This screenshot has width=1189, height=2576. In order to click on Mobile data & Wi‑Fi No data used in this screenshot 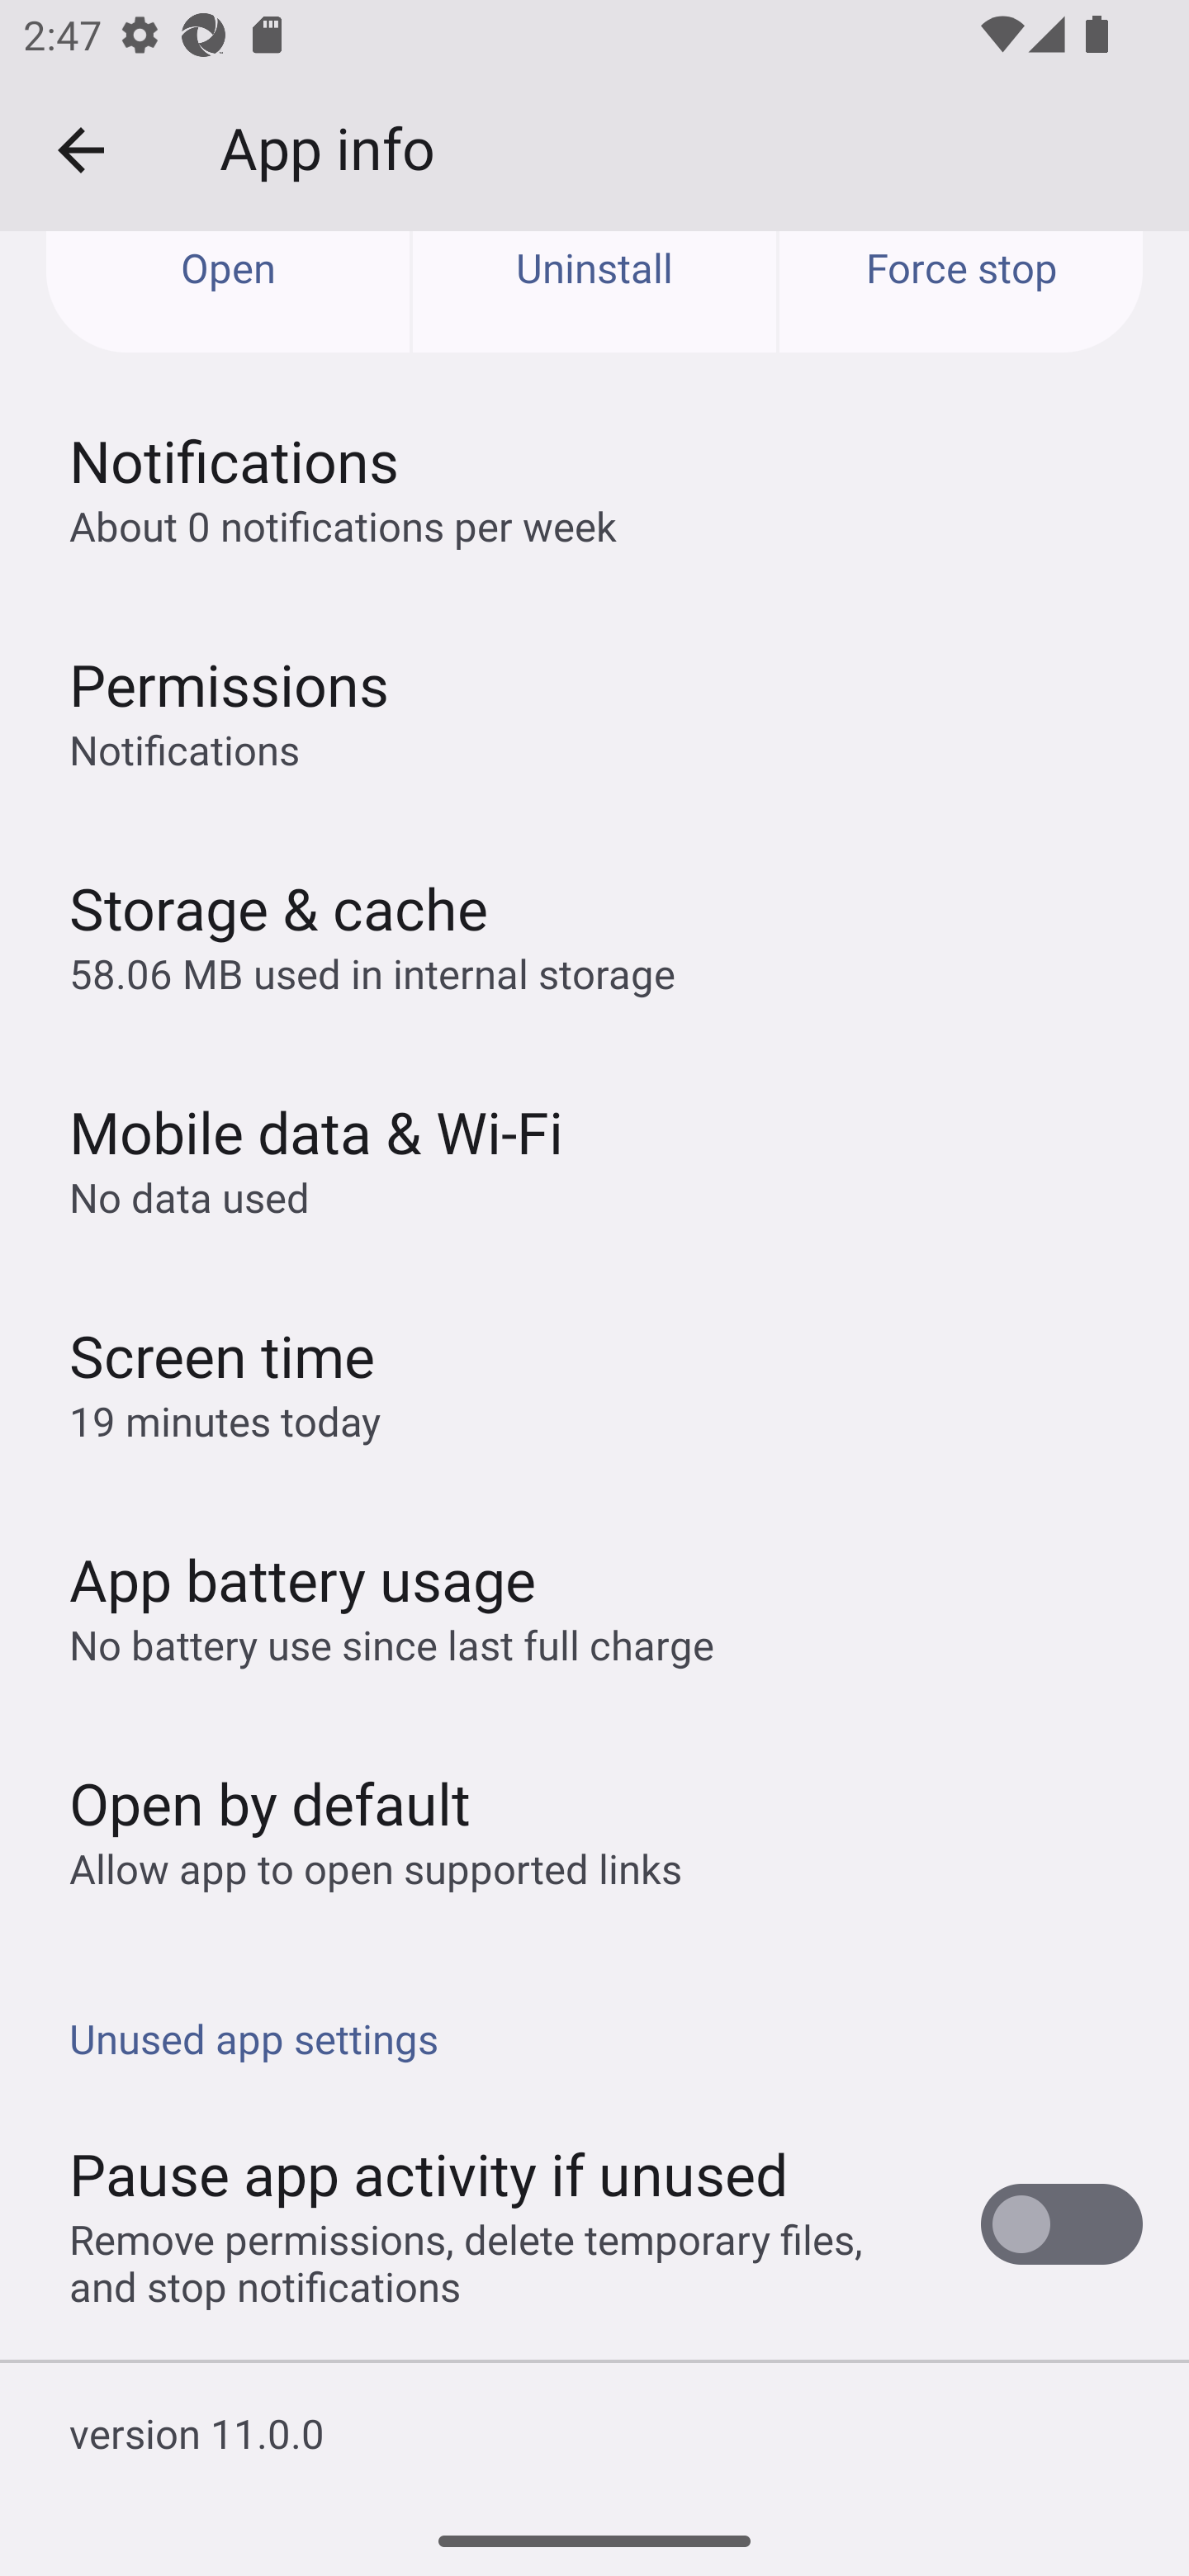, I will do `click(594, 1158)`.